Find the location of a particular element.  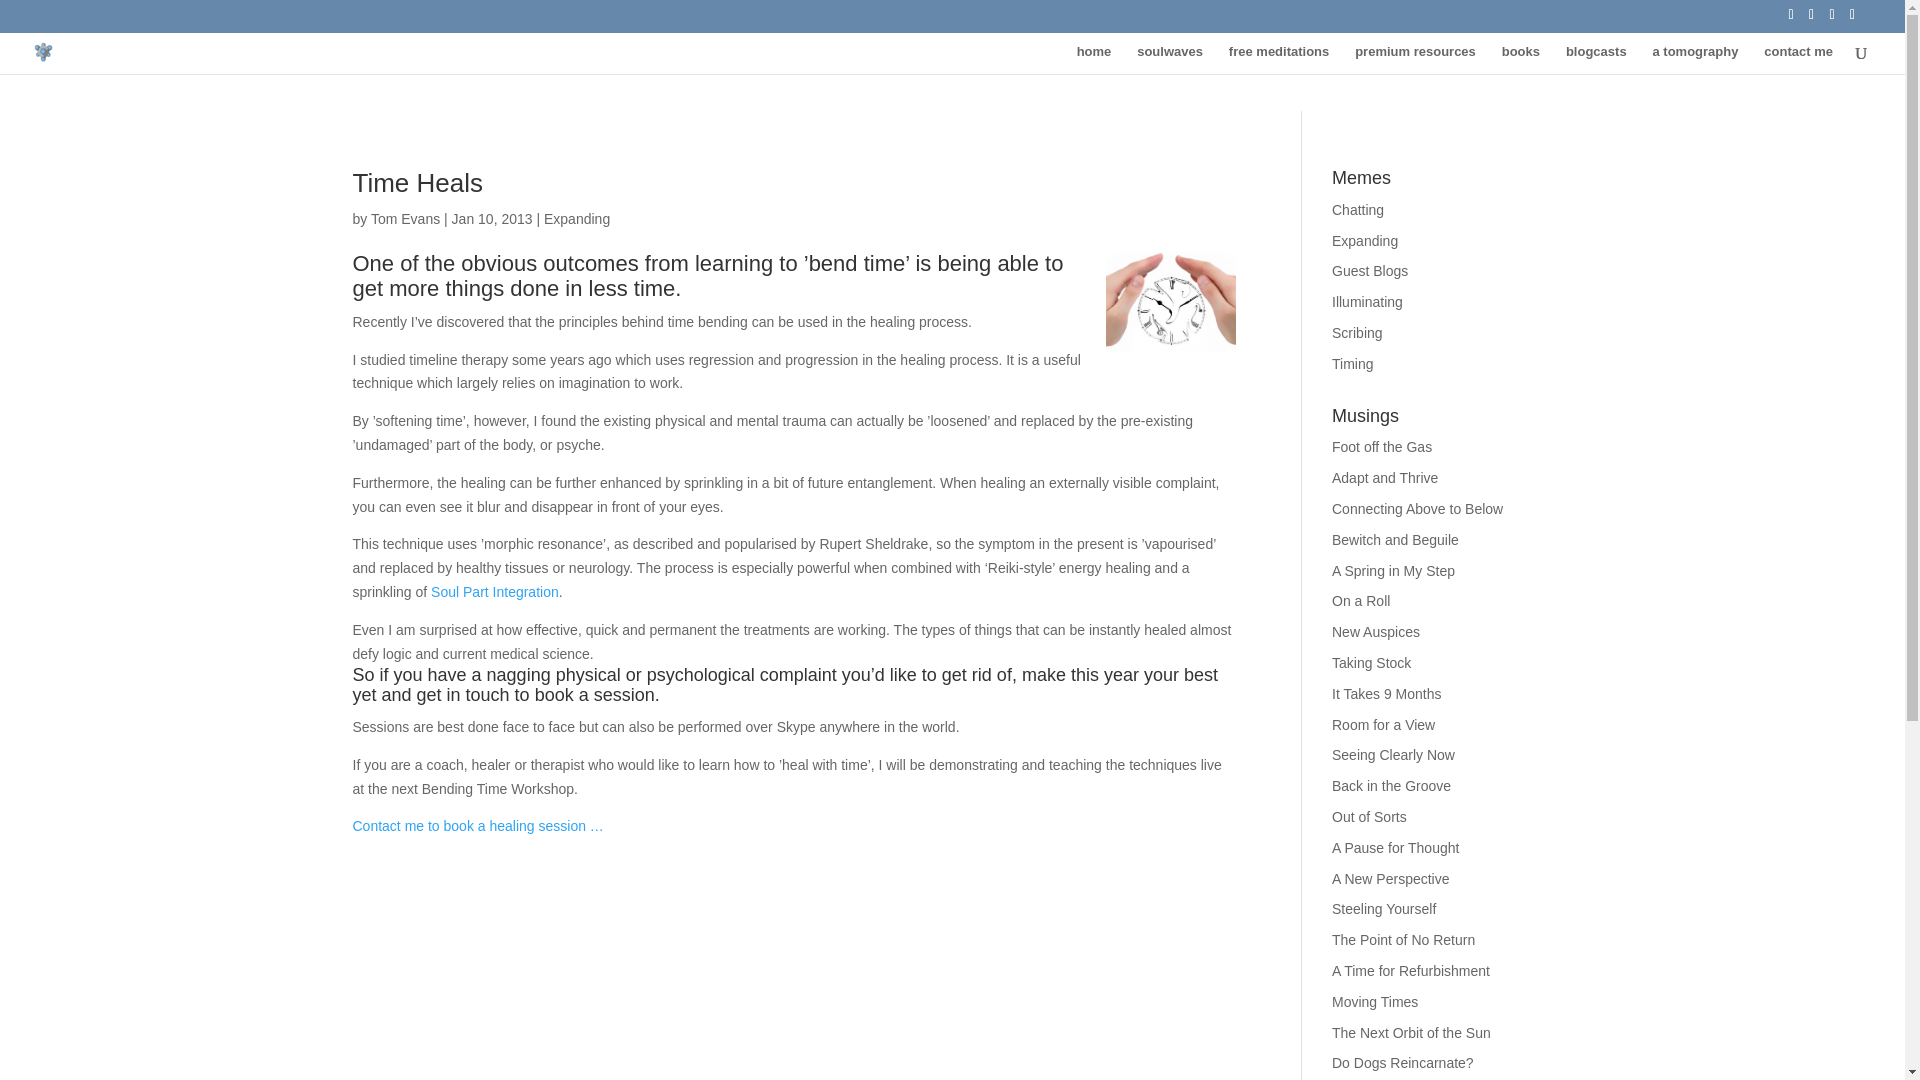

Time Heals is located at coordinates (417, 182).